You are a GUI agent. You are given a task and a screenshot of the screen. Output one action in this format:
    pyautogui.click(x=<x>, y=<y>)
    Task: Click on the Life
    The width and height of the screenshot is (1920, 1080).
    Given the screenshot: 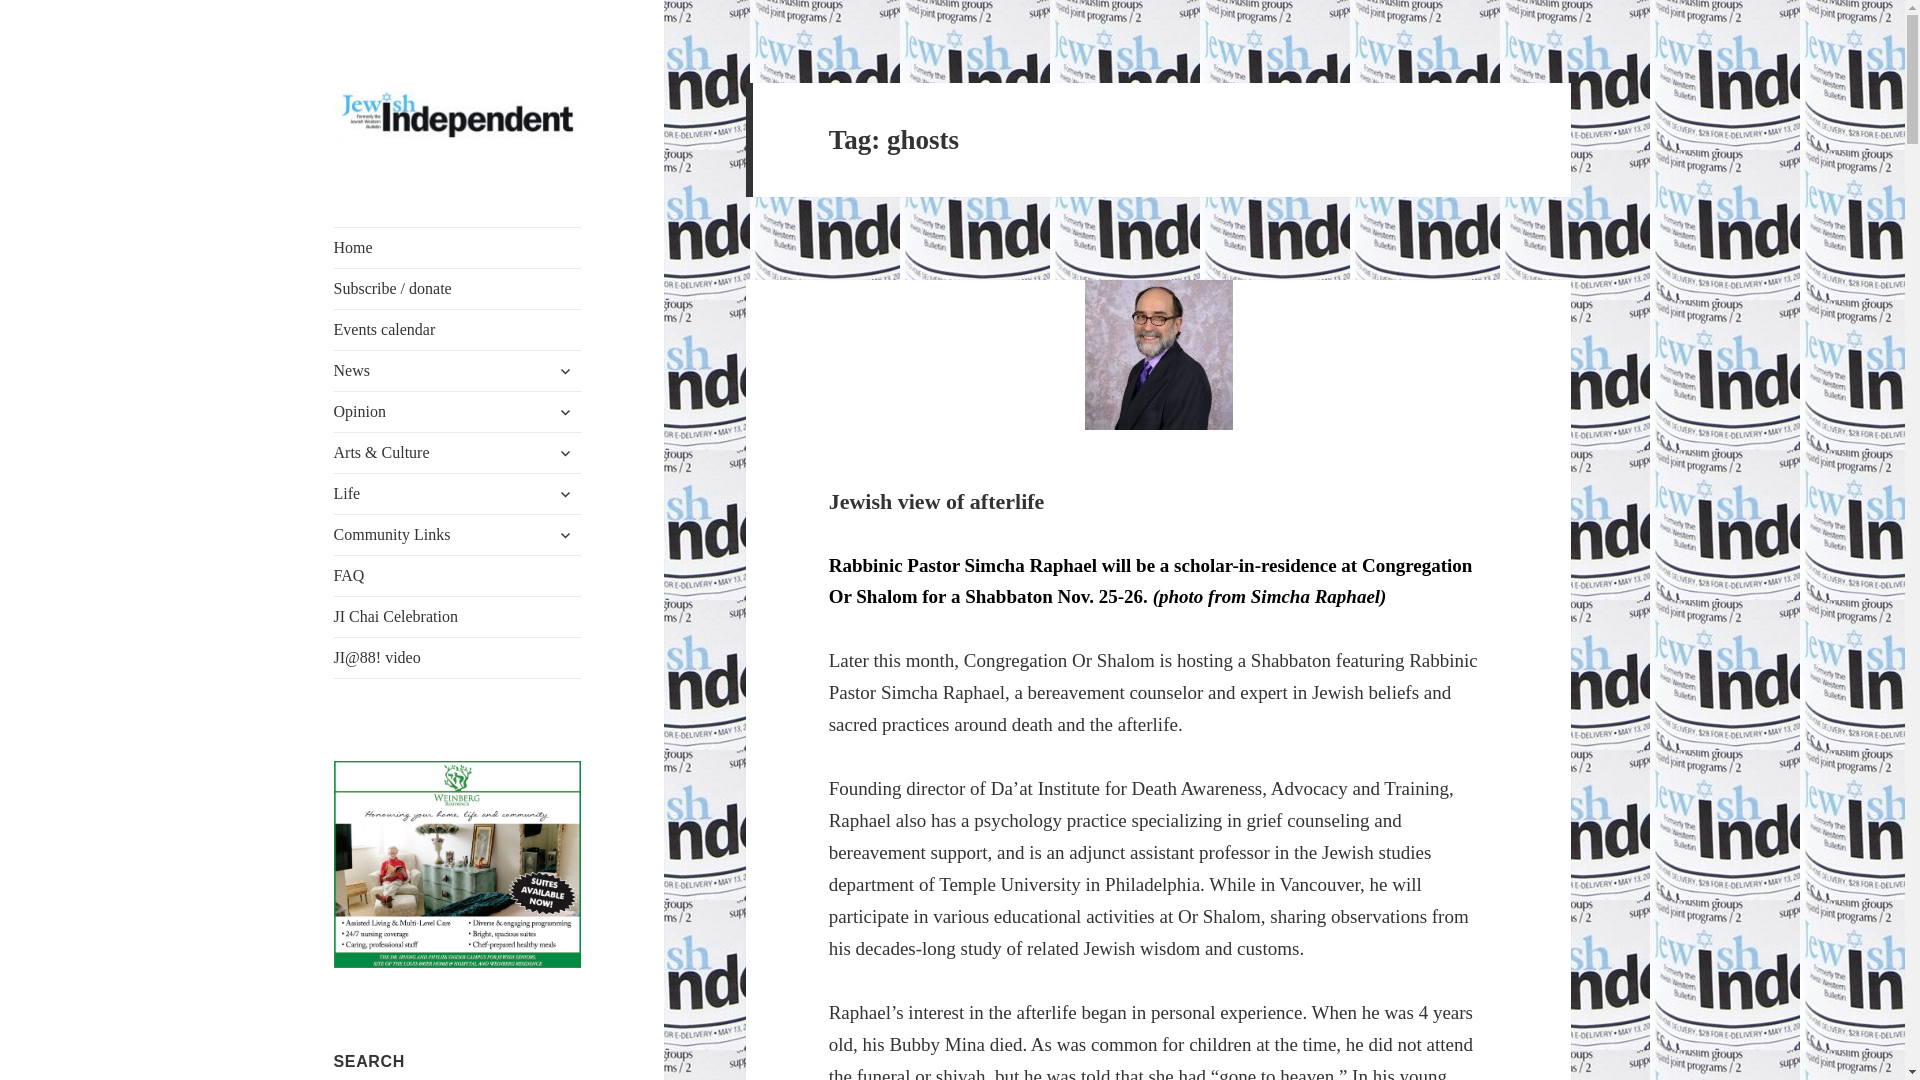 What is the action you would take?
    pyautogui.click(x=458, y=494)
    